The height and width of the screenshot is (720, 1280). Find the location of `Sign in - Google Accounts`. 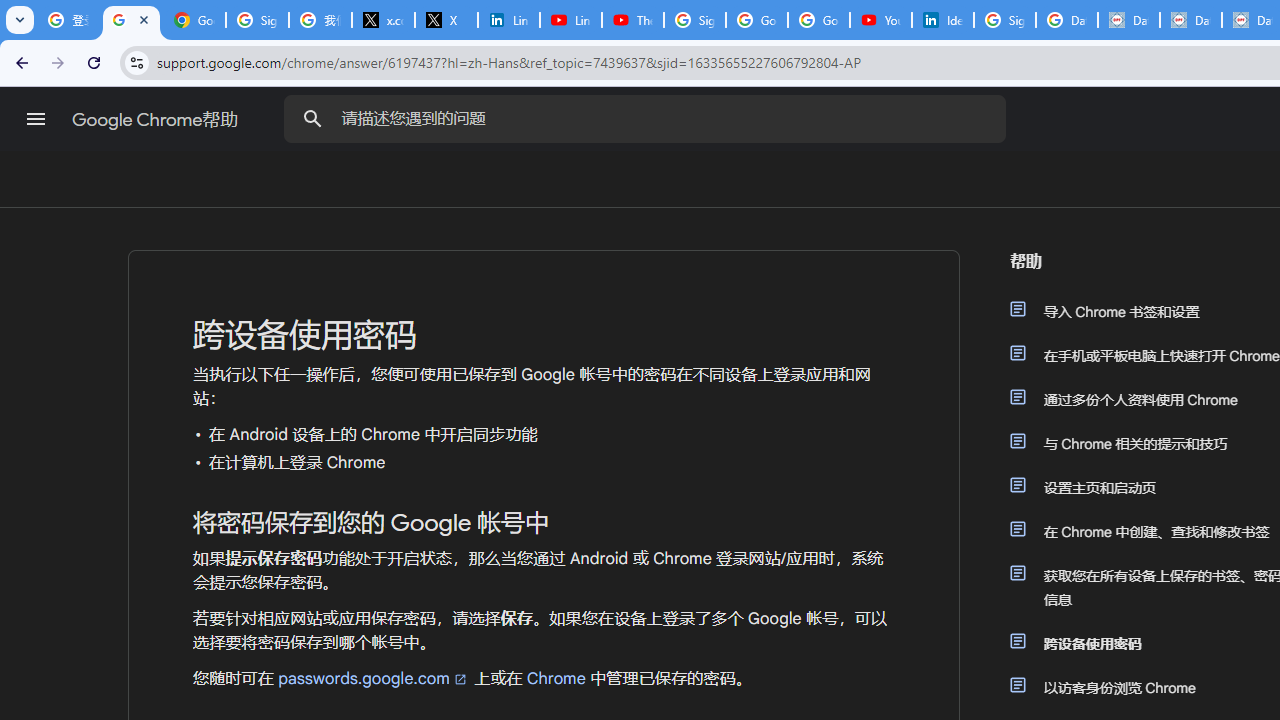

Sign in - Google Accounts is located at coordinates (258, 20).